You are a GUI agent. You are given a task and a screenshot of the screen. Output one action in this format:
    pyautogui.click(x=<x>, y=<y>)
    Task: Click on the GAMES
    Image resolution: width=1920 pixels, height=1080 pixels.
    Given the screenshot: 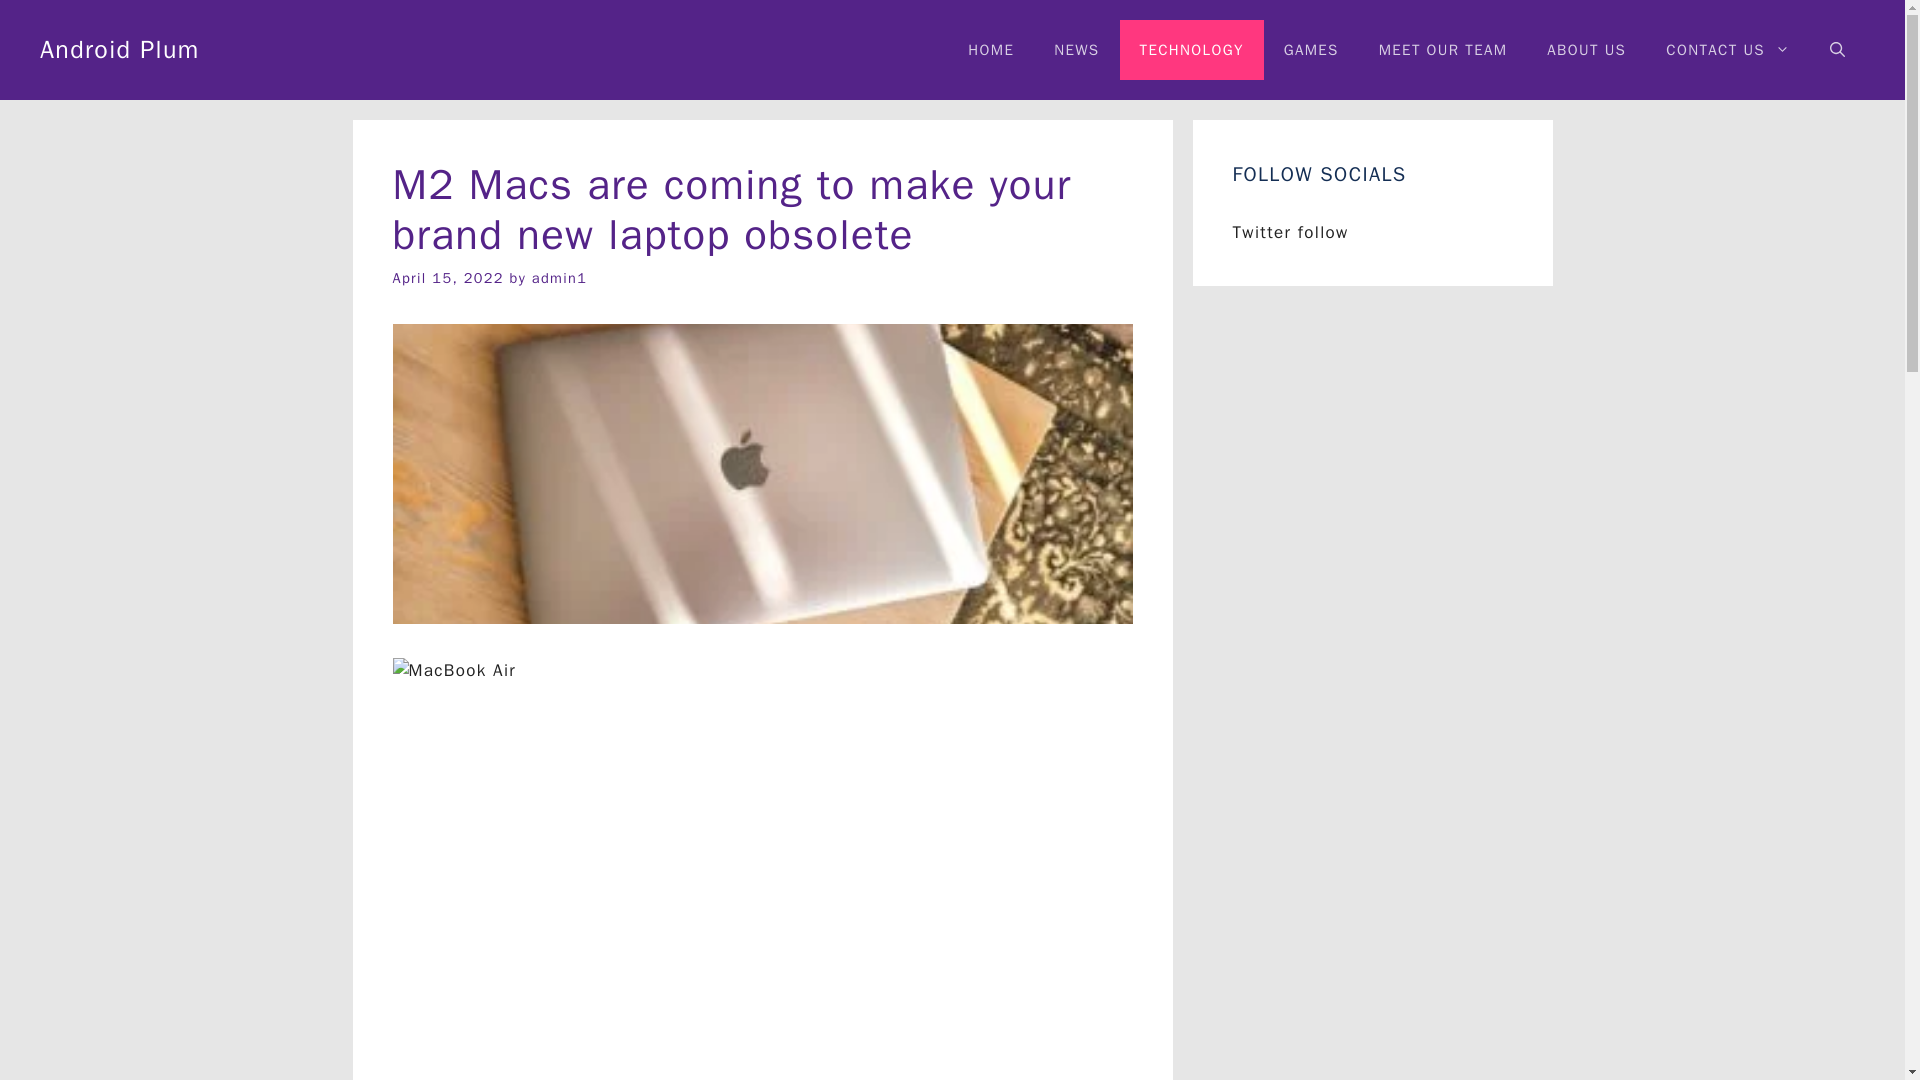 What is the action you would take?
    pyautogui.click(x=1311, y=50)
    